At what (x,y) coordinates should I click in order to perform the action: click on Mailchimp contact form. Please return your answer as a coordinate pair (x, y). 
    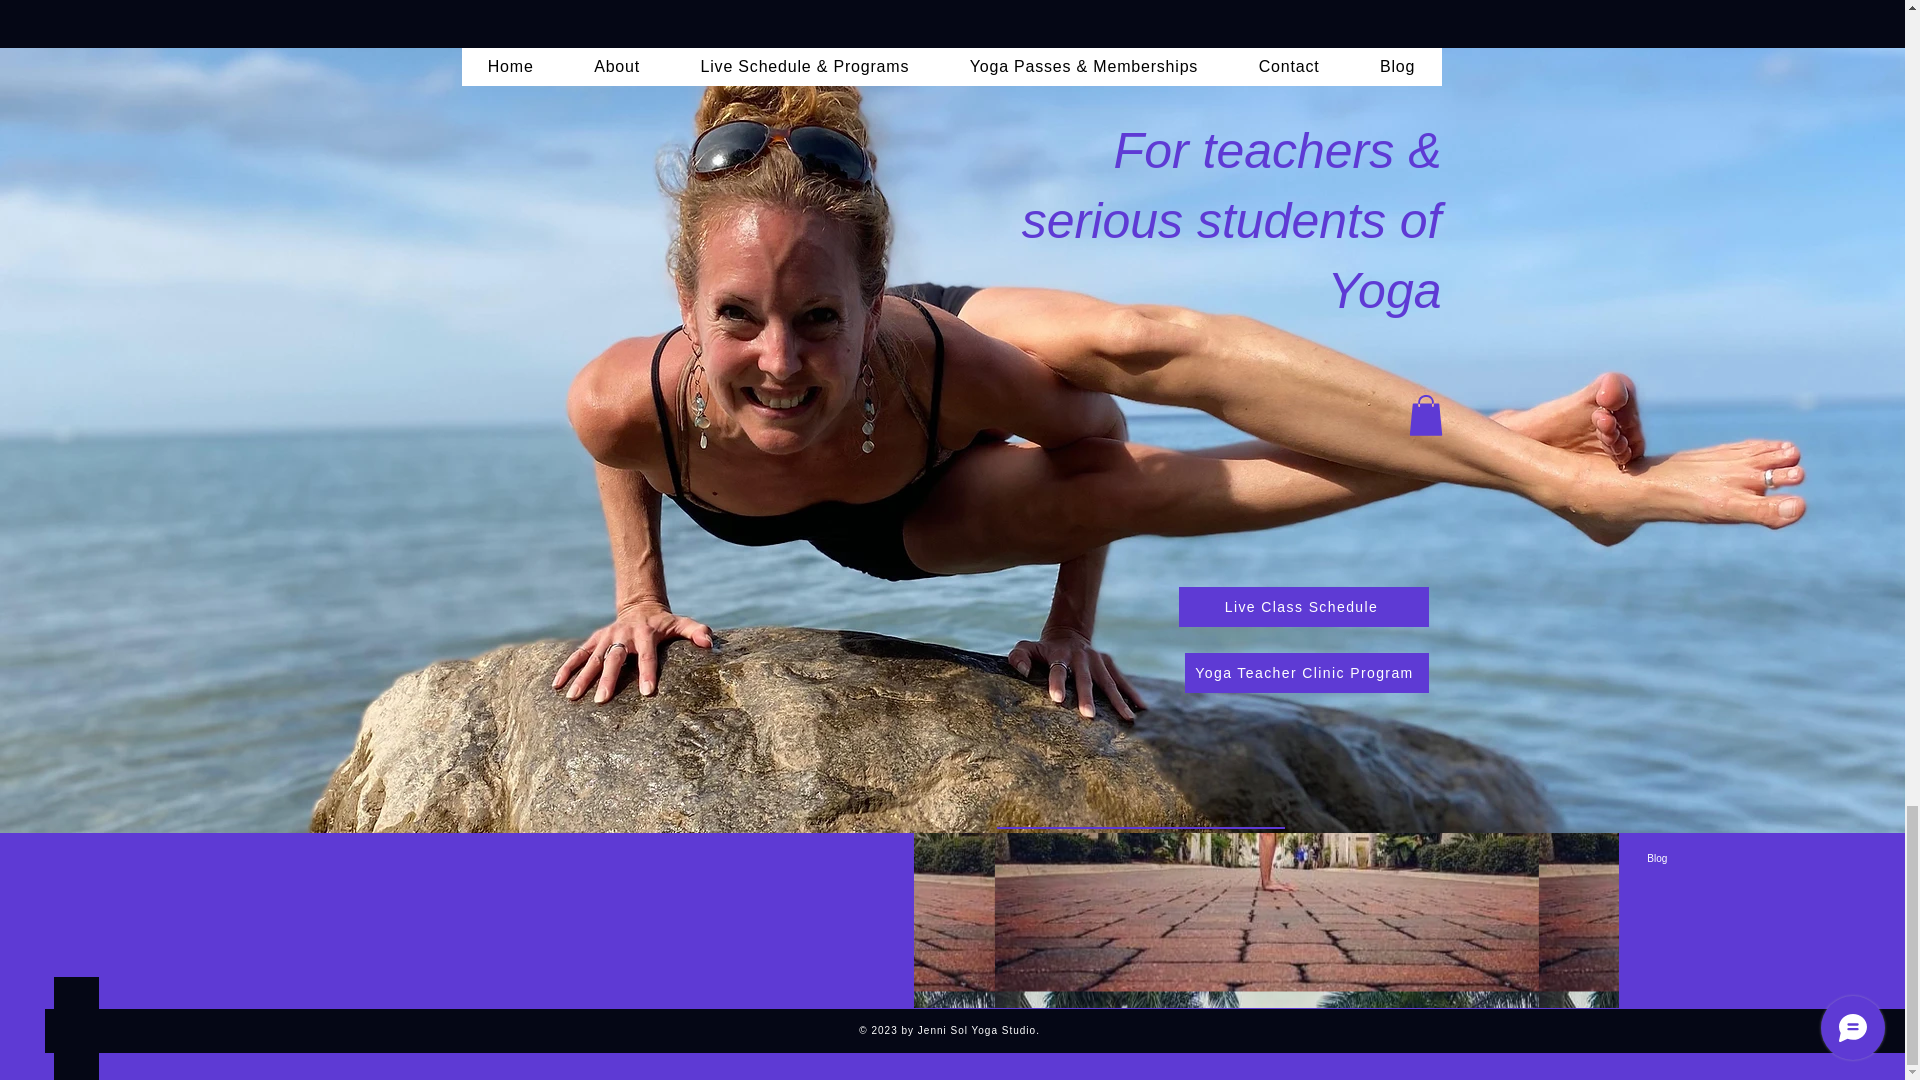
    Looking at the image, I should click on (467, 530).